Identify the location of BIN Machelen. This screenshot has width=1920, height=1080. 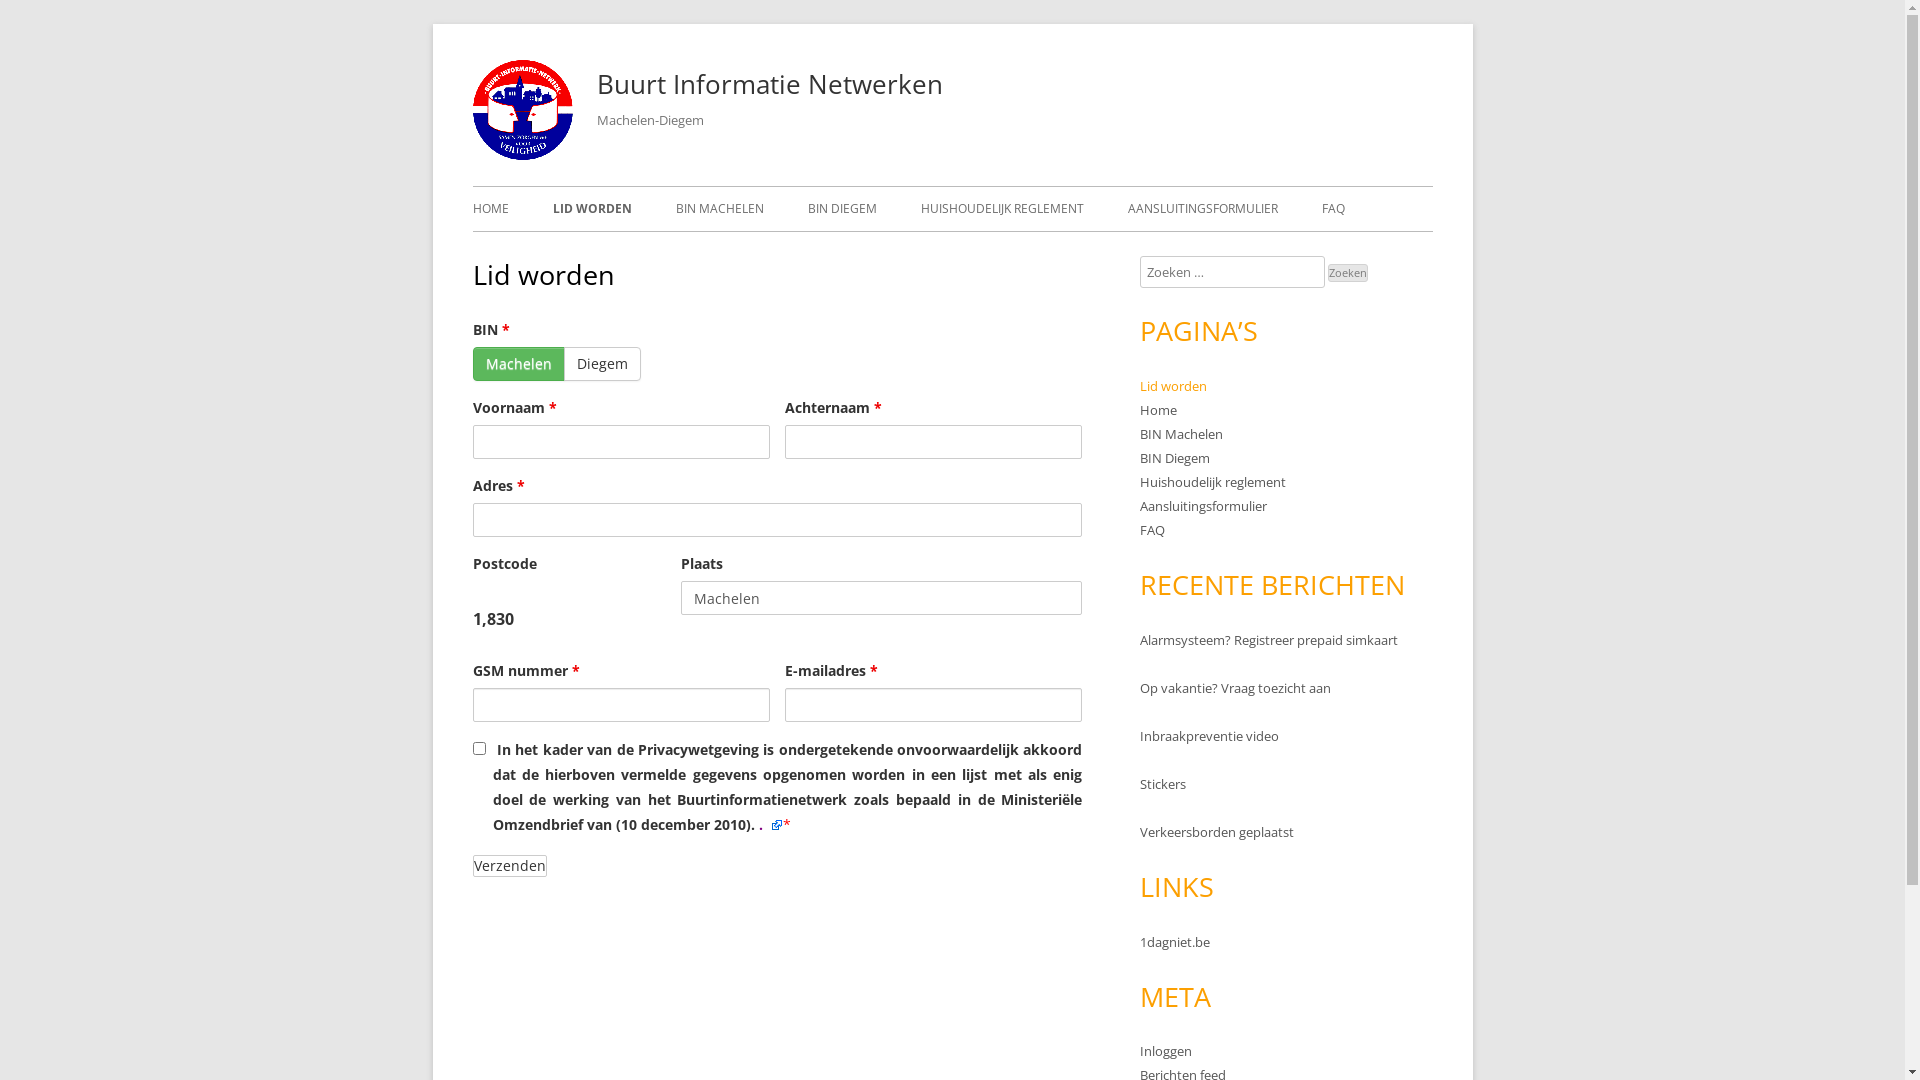
(1182, 434).